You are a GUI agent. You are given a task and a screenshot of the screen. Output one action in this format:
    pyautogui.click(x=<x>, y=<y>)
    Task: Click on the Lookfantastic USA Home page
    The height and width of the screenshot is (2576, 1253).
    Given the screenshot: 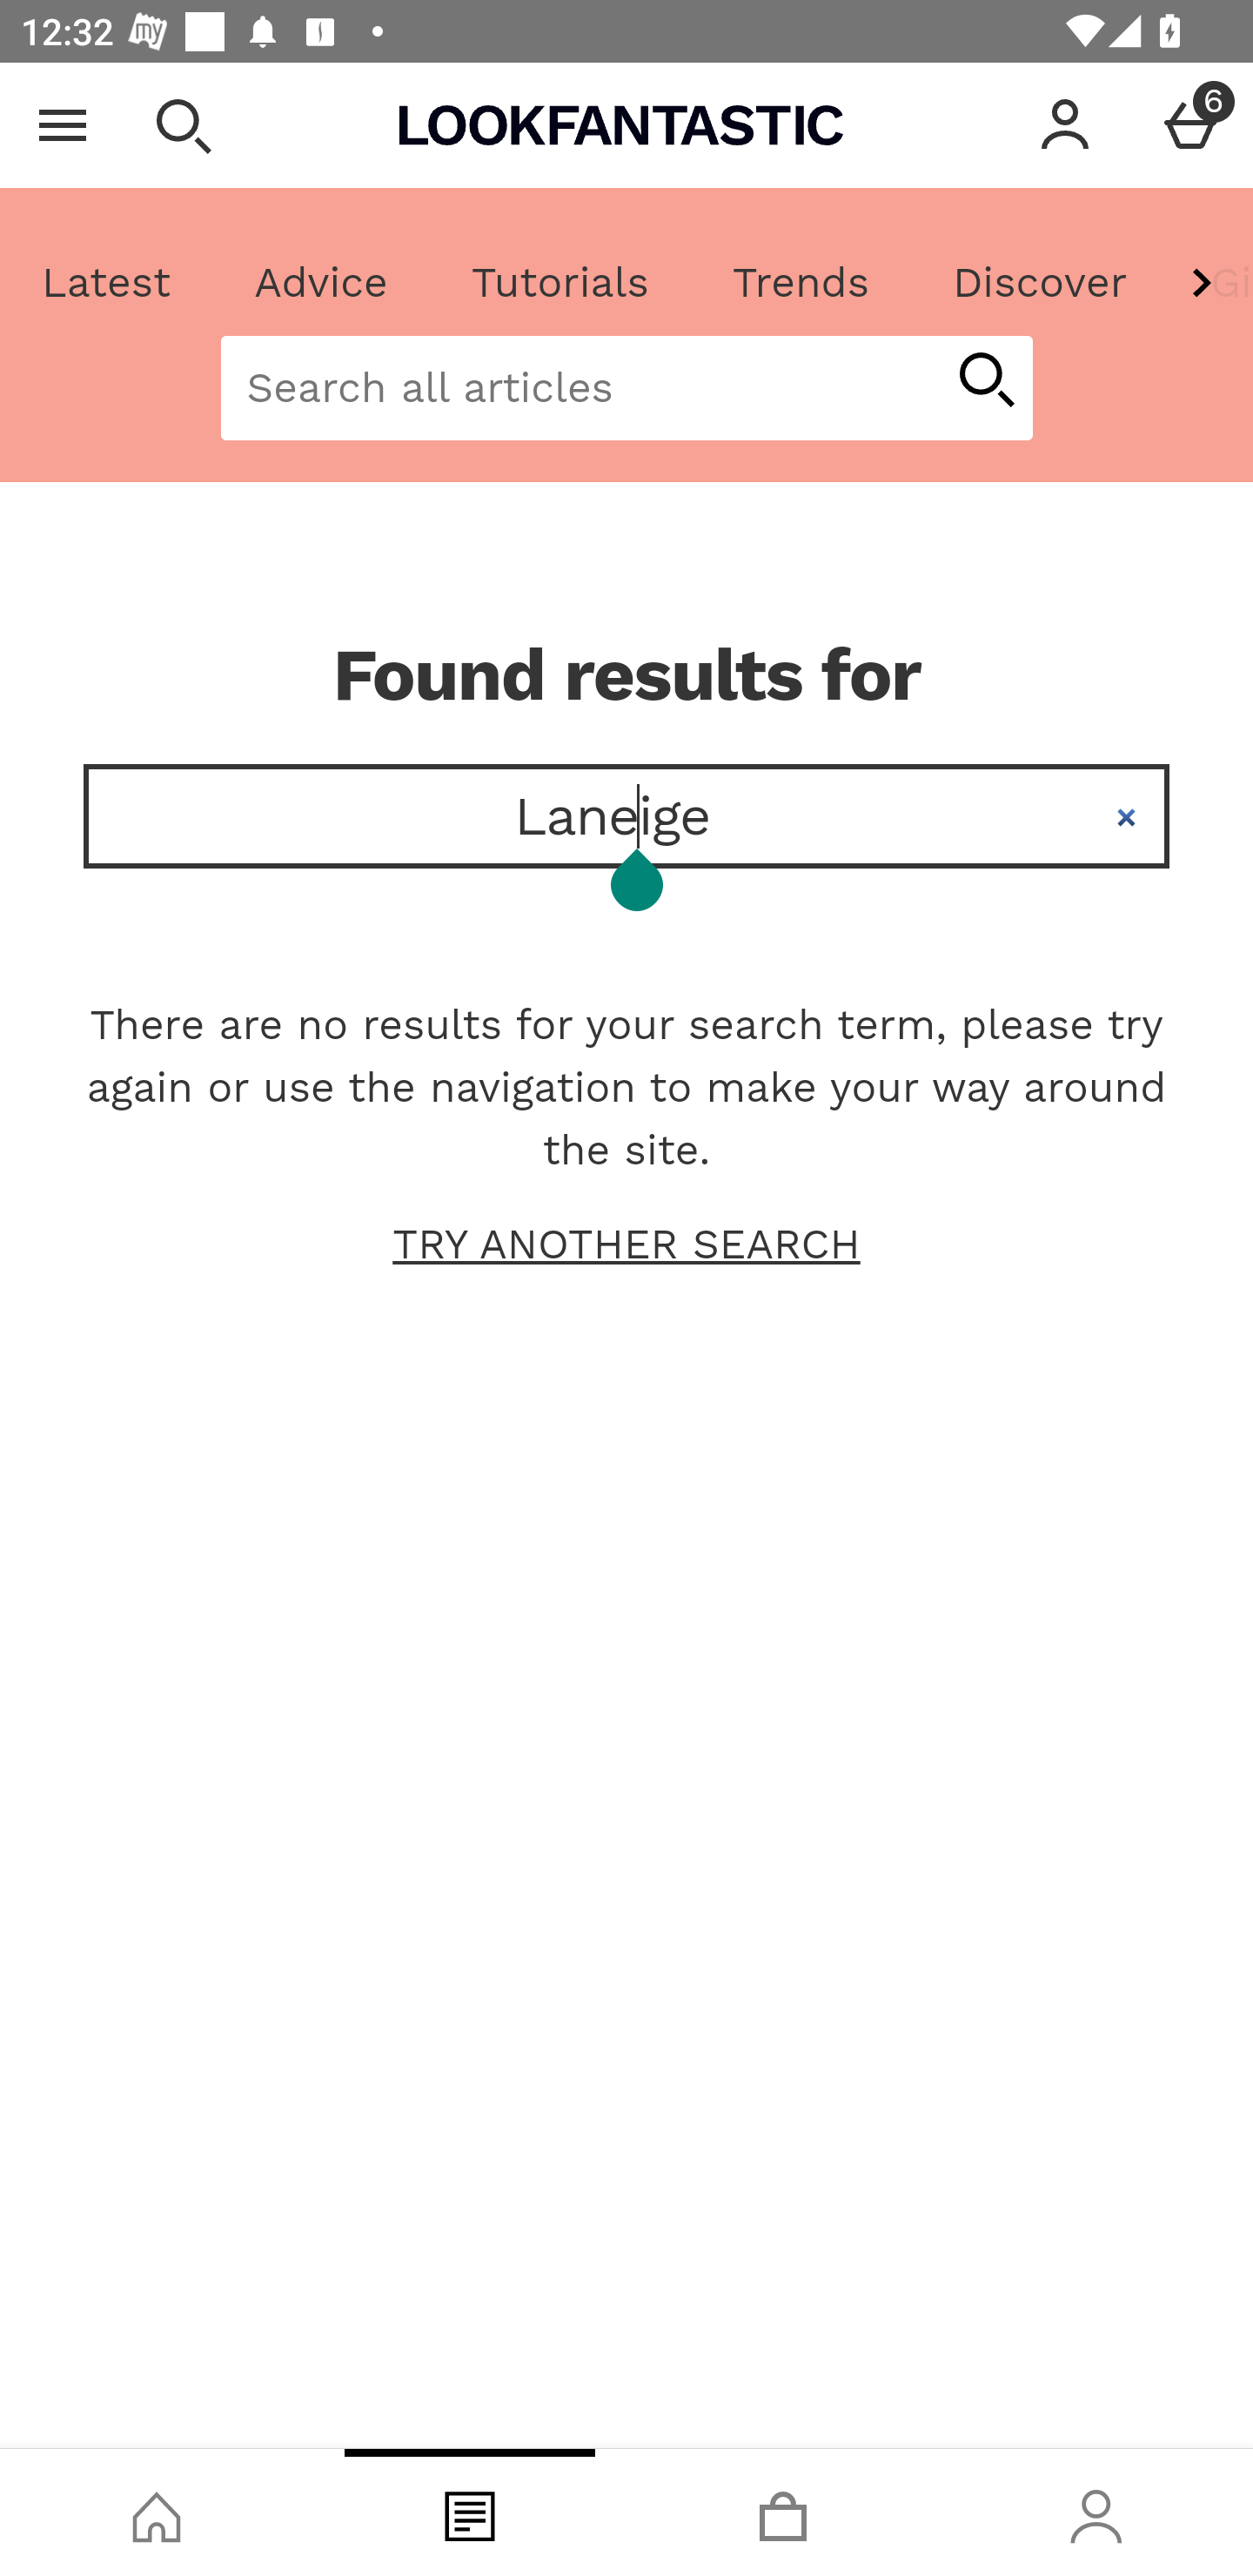 What is the action you would take?
    pyautogui.click(x=621, y=125)
    